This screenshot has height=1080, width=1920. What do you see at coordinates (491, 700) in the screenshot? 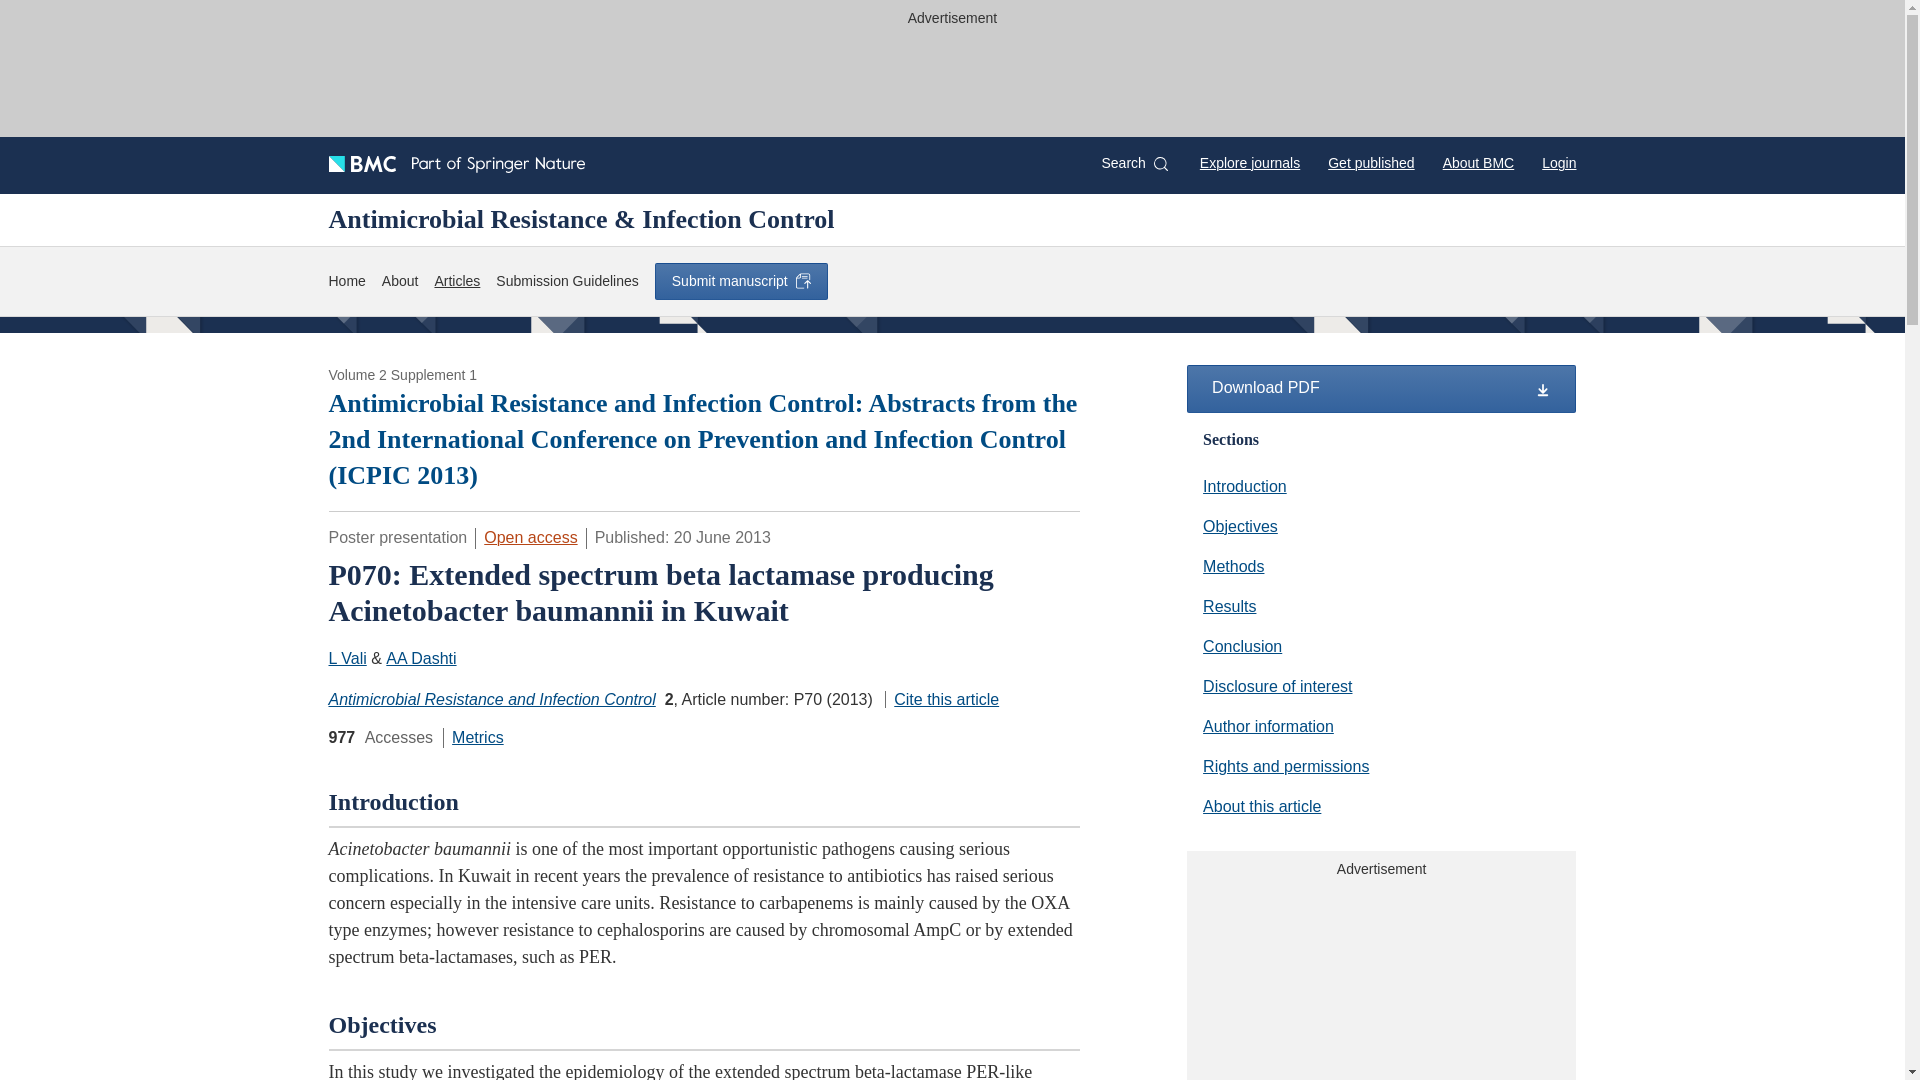
I see `Antimicrobial Resistance and Infection Control` at bounding box center [491, 700].